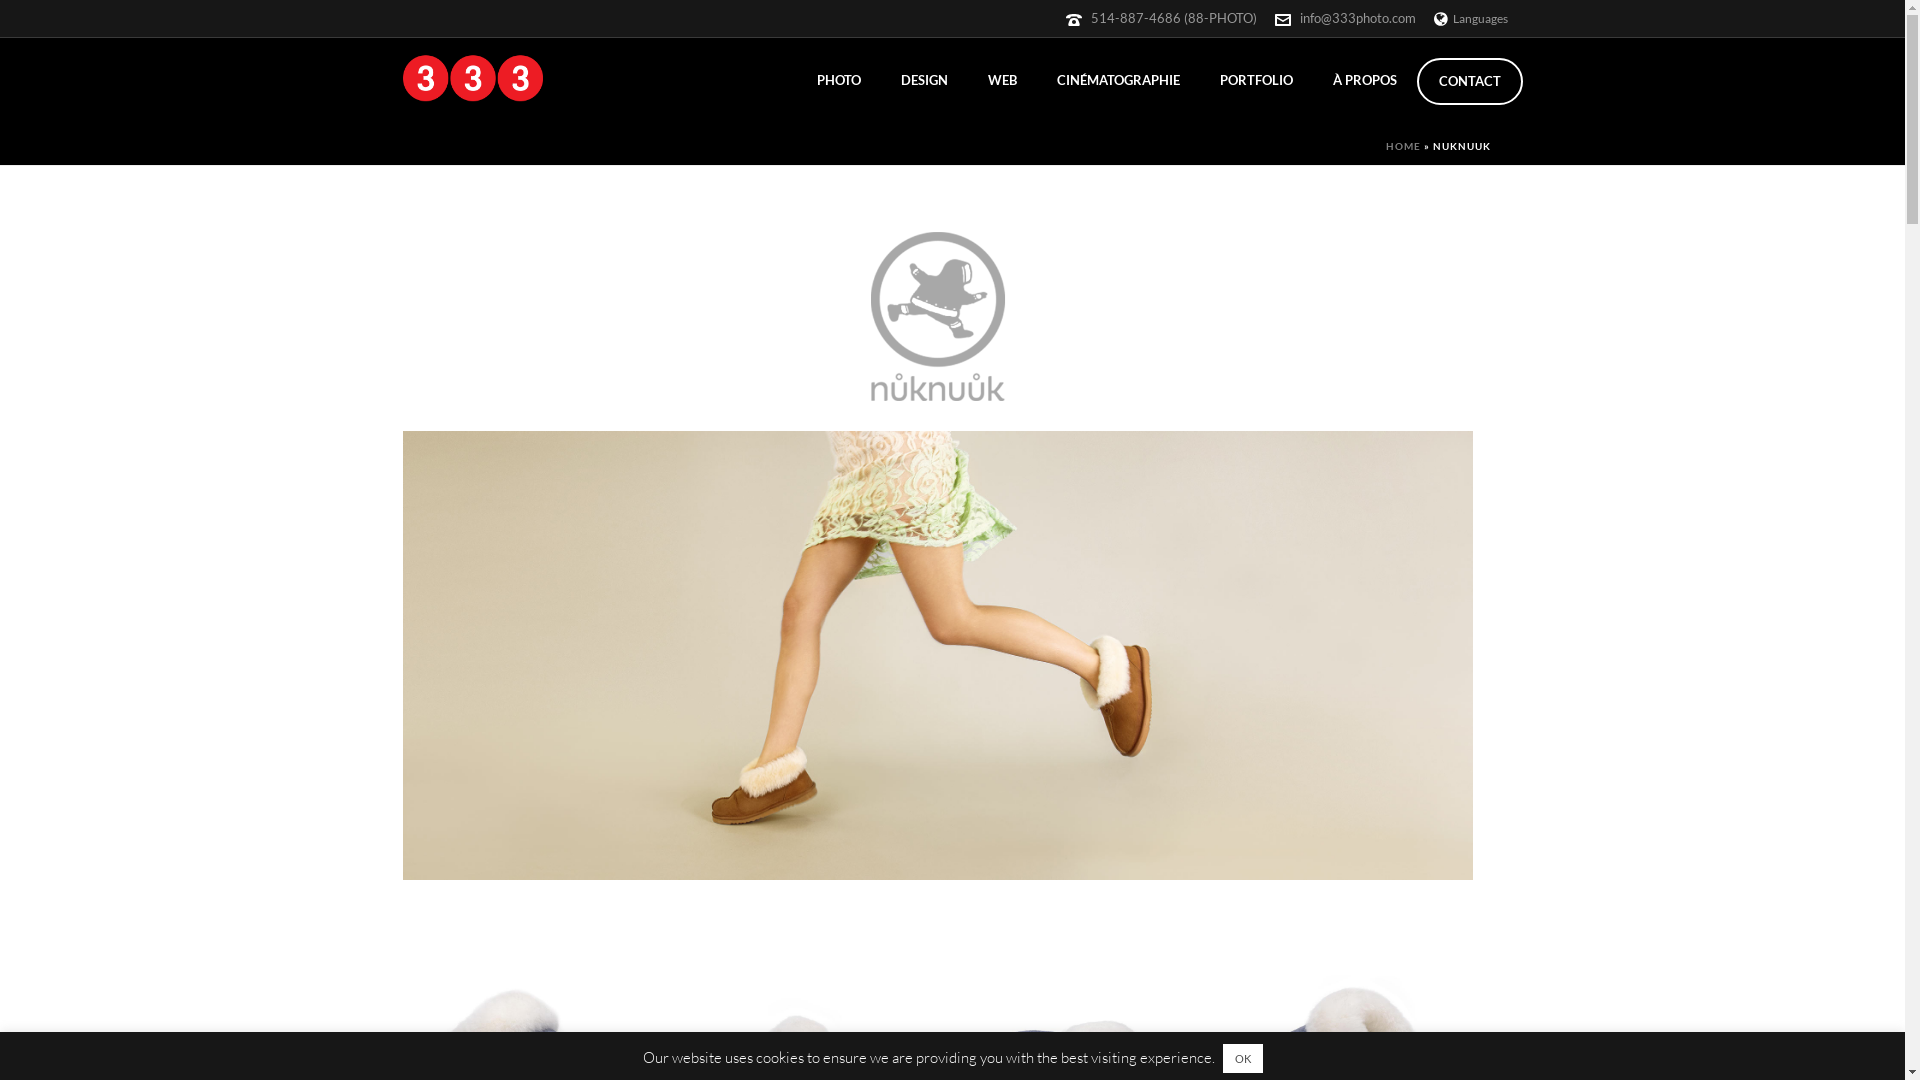 The height and width of the screenshot is (1080, 1920). I want to click on Languages, so click(1471, 18).